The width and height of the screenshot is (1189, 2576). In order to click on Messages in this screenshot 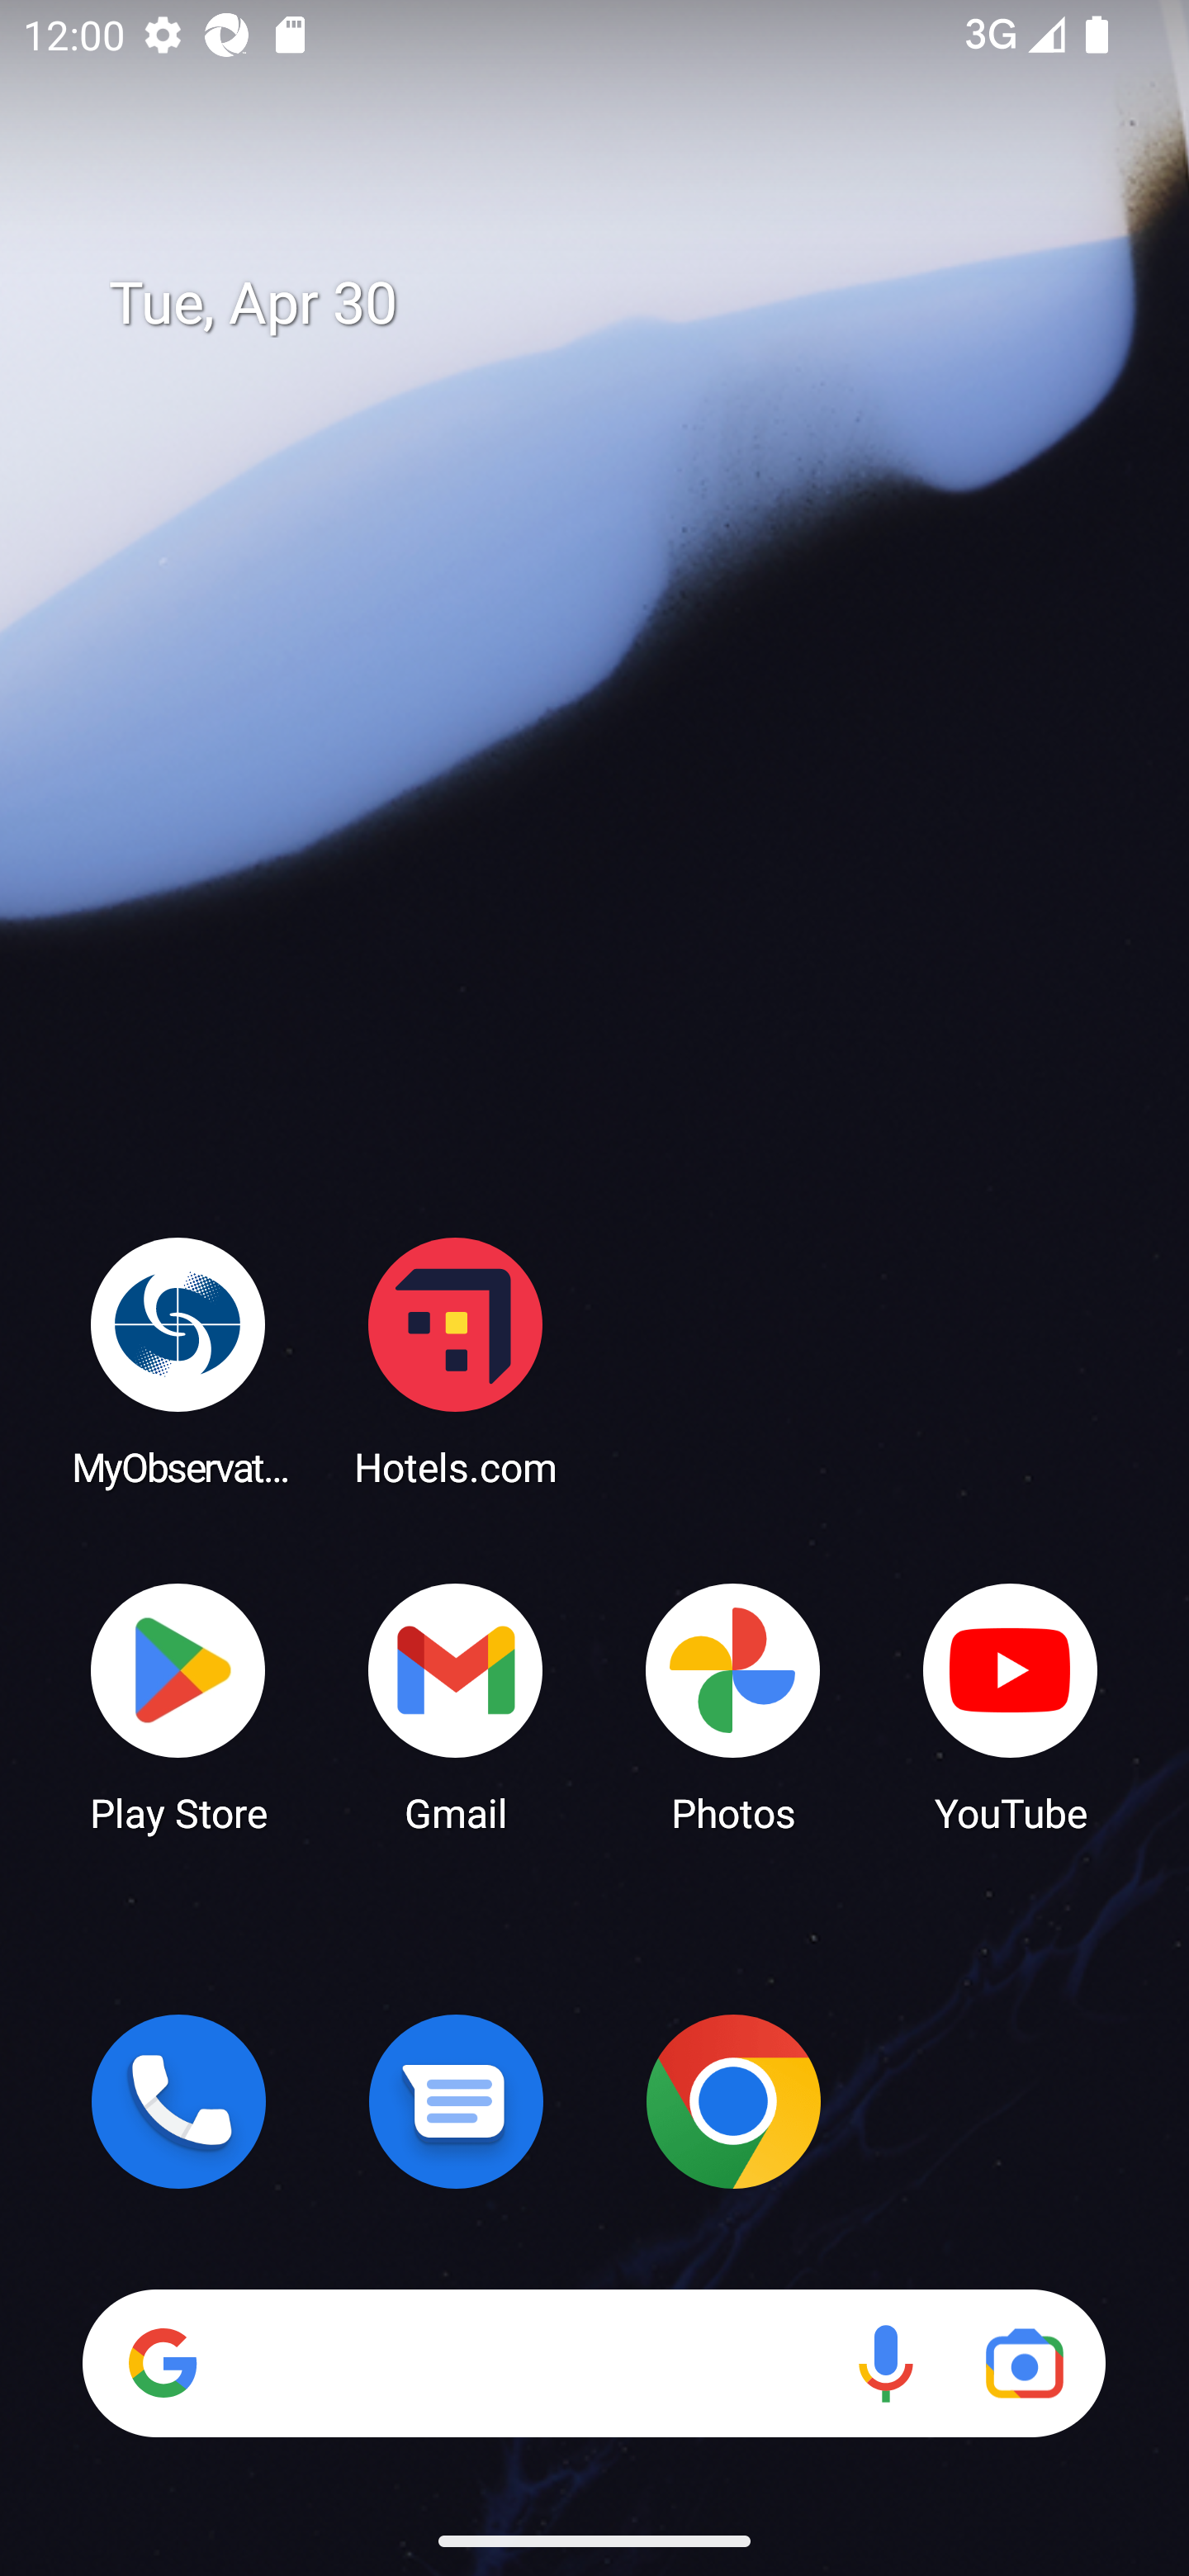, I will do `click(456, 2101)`.